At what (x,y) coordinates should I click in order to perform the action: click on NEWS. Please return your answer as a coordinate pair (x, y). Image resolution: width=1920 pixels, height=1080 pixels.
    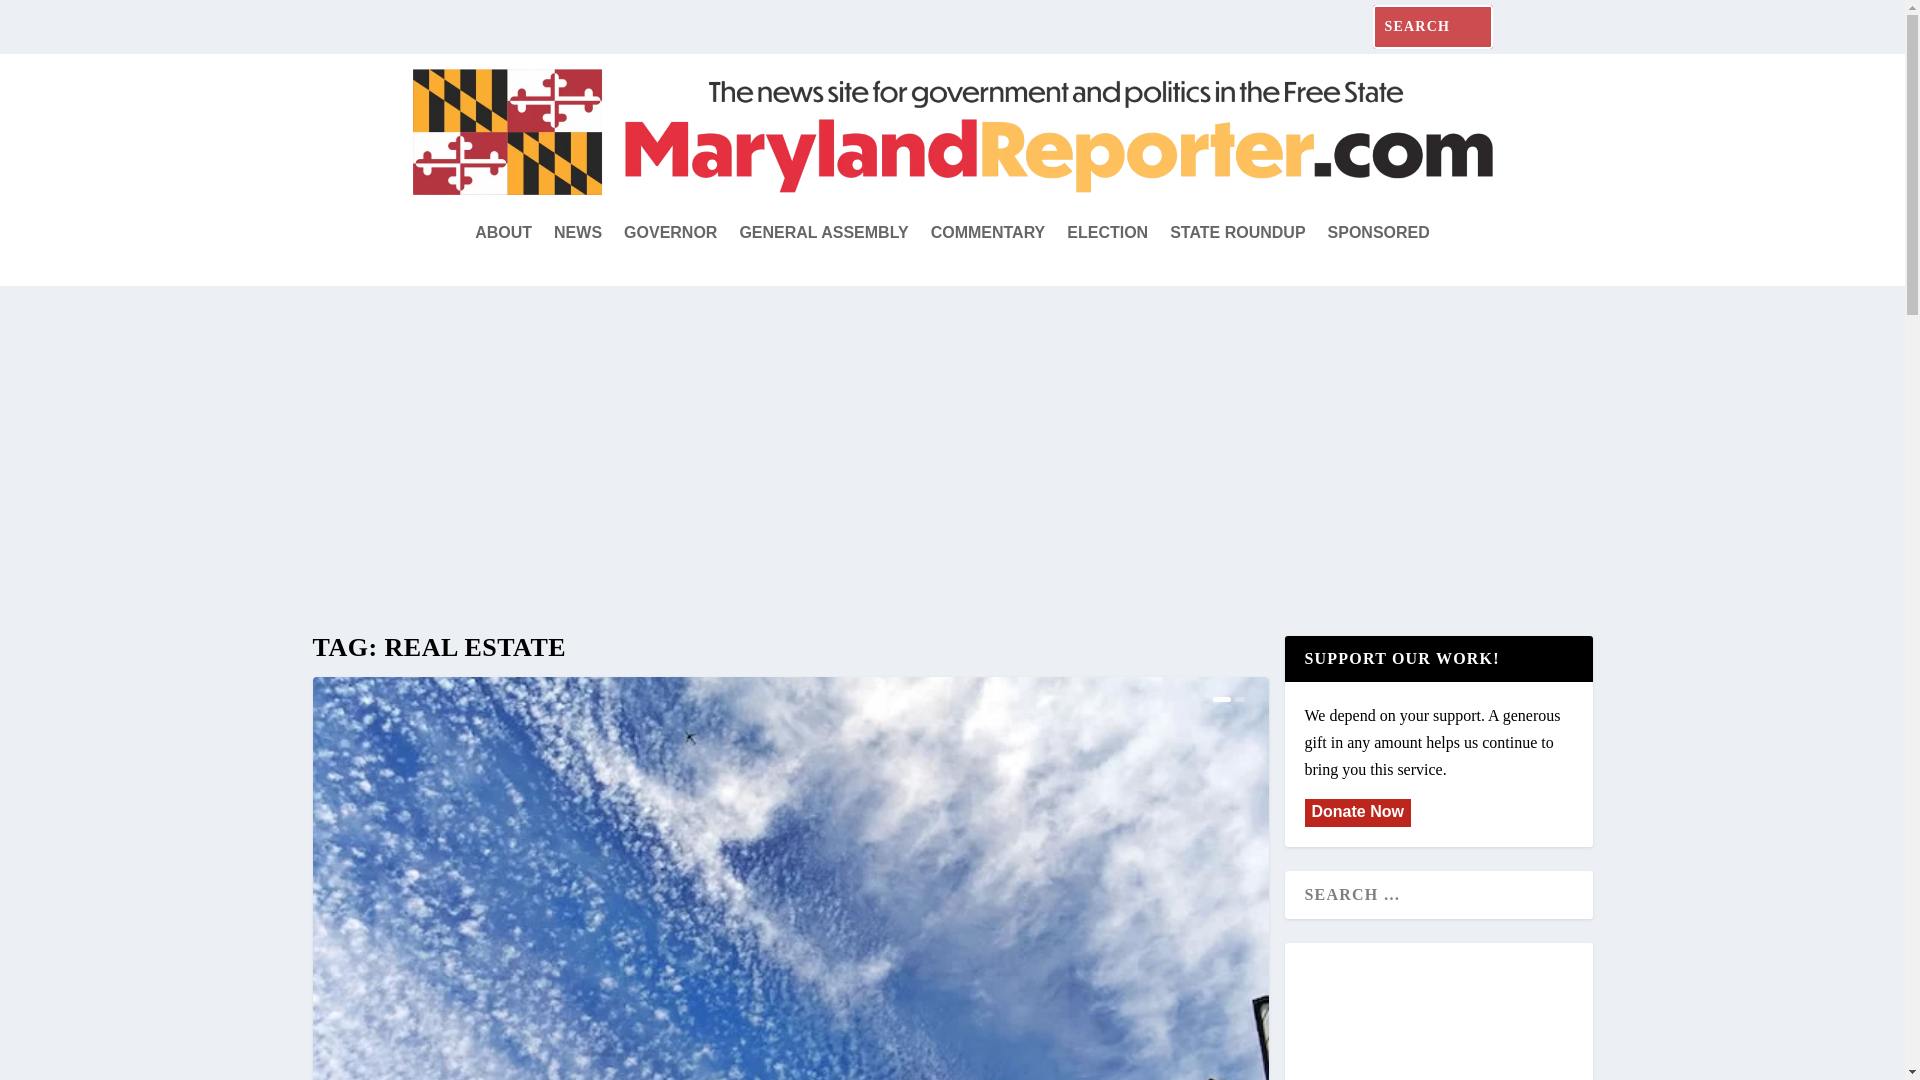
    Looking at the image, I should click on (578, 233).